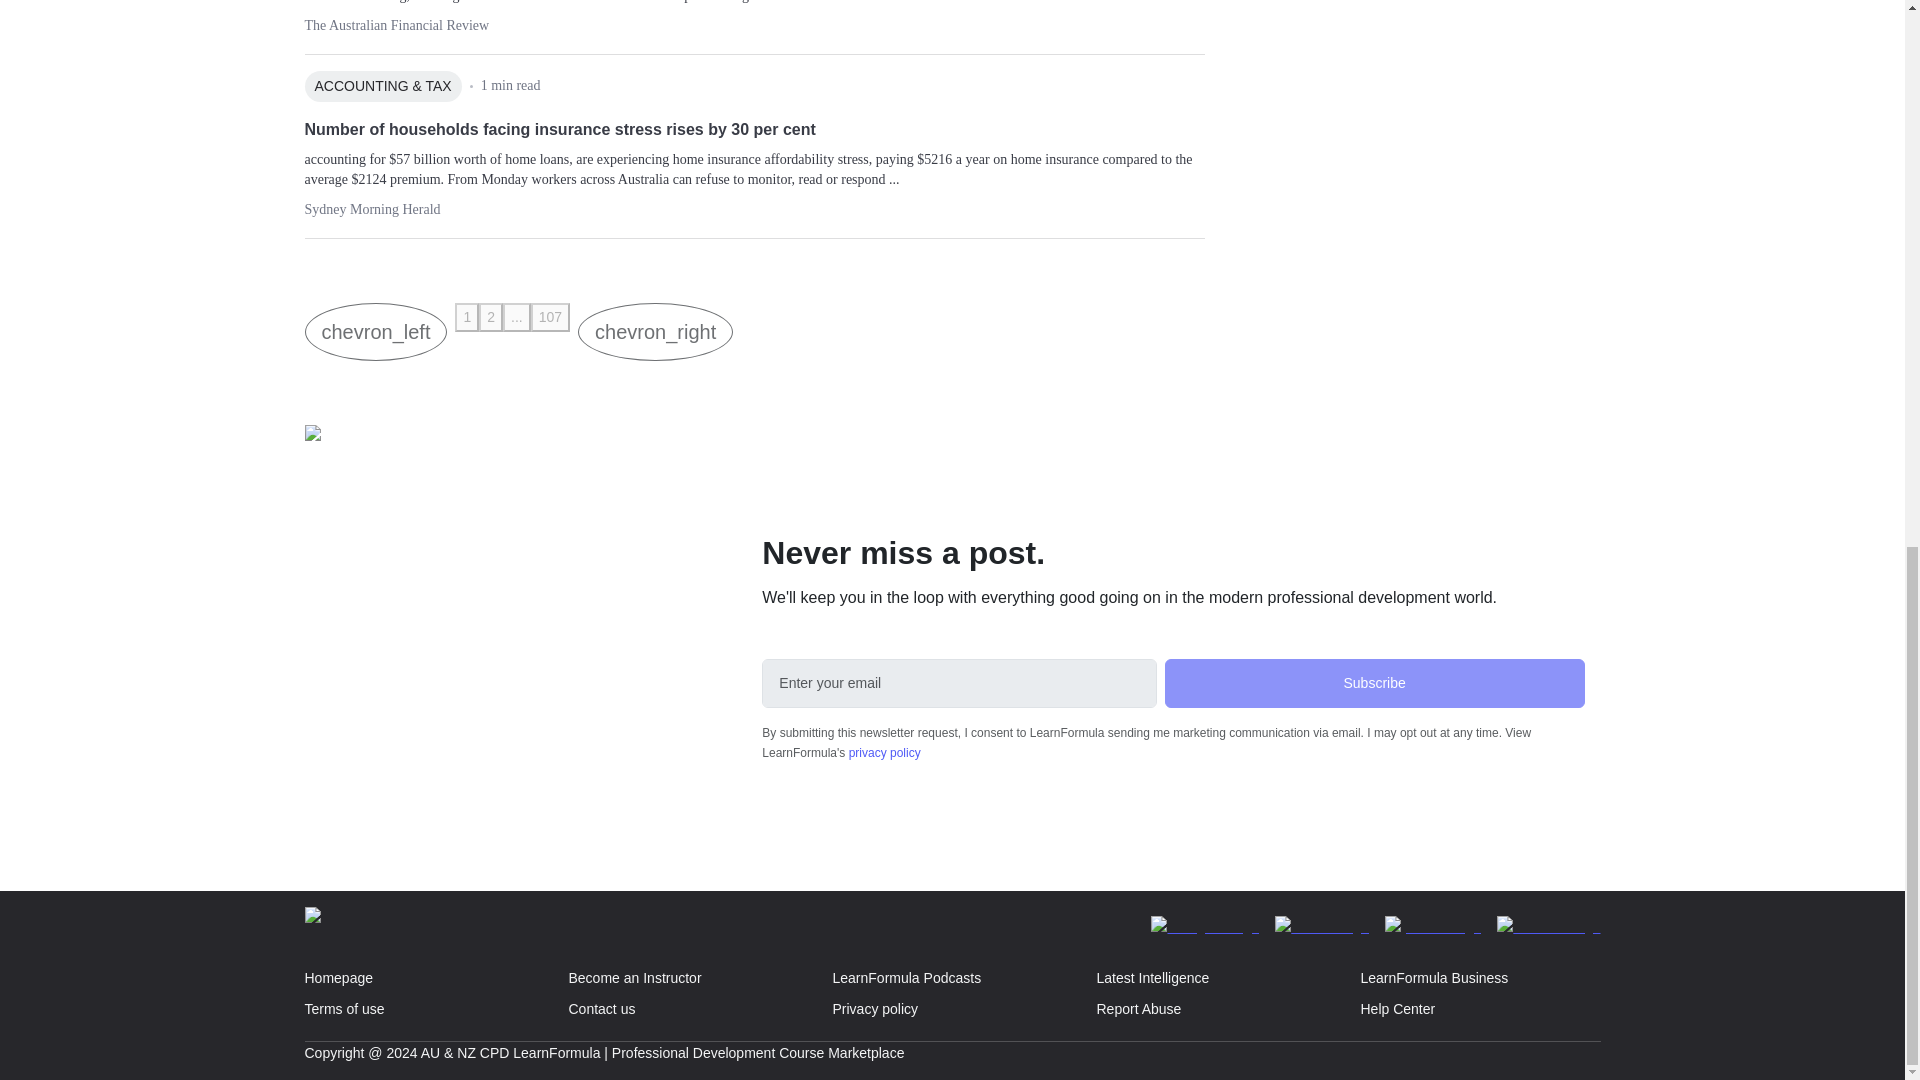 This screenshot has height=1080, width=1920. I want to click on Homepage, so click(424, 978).